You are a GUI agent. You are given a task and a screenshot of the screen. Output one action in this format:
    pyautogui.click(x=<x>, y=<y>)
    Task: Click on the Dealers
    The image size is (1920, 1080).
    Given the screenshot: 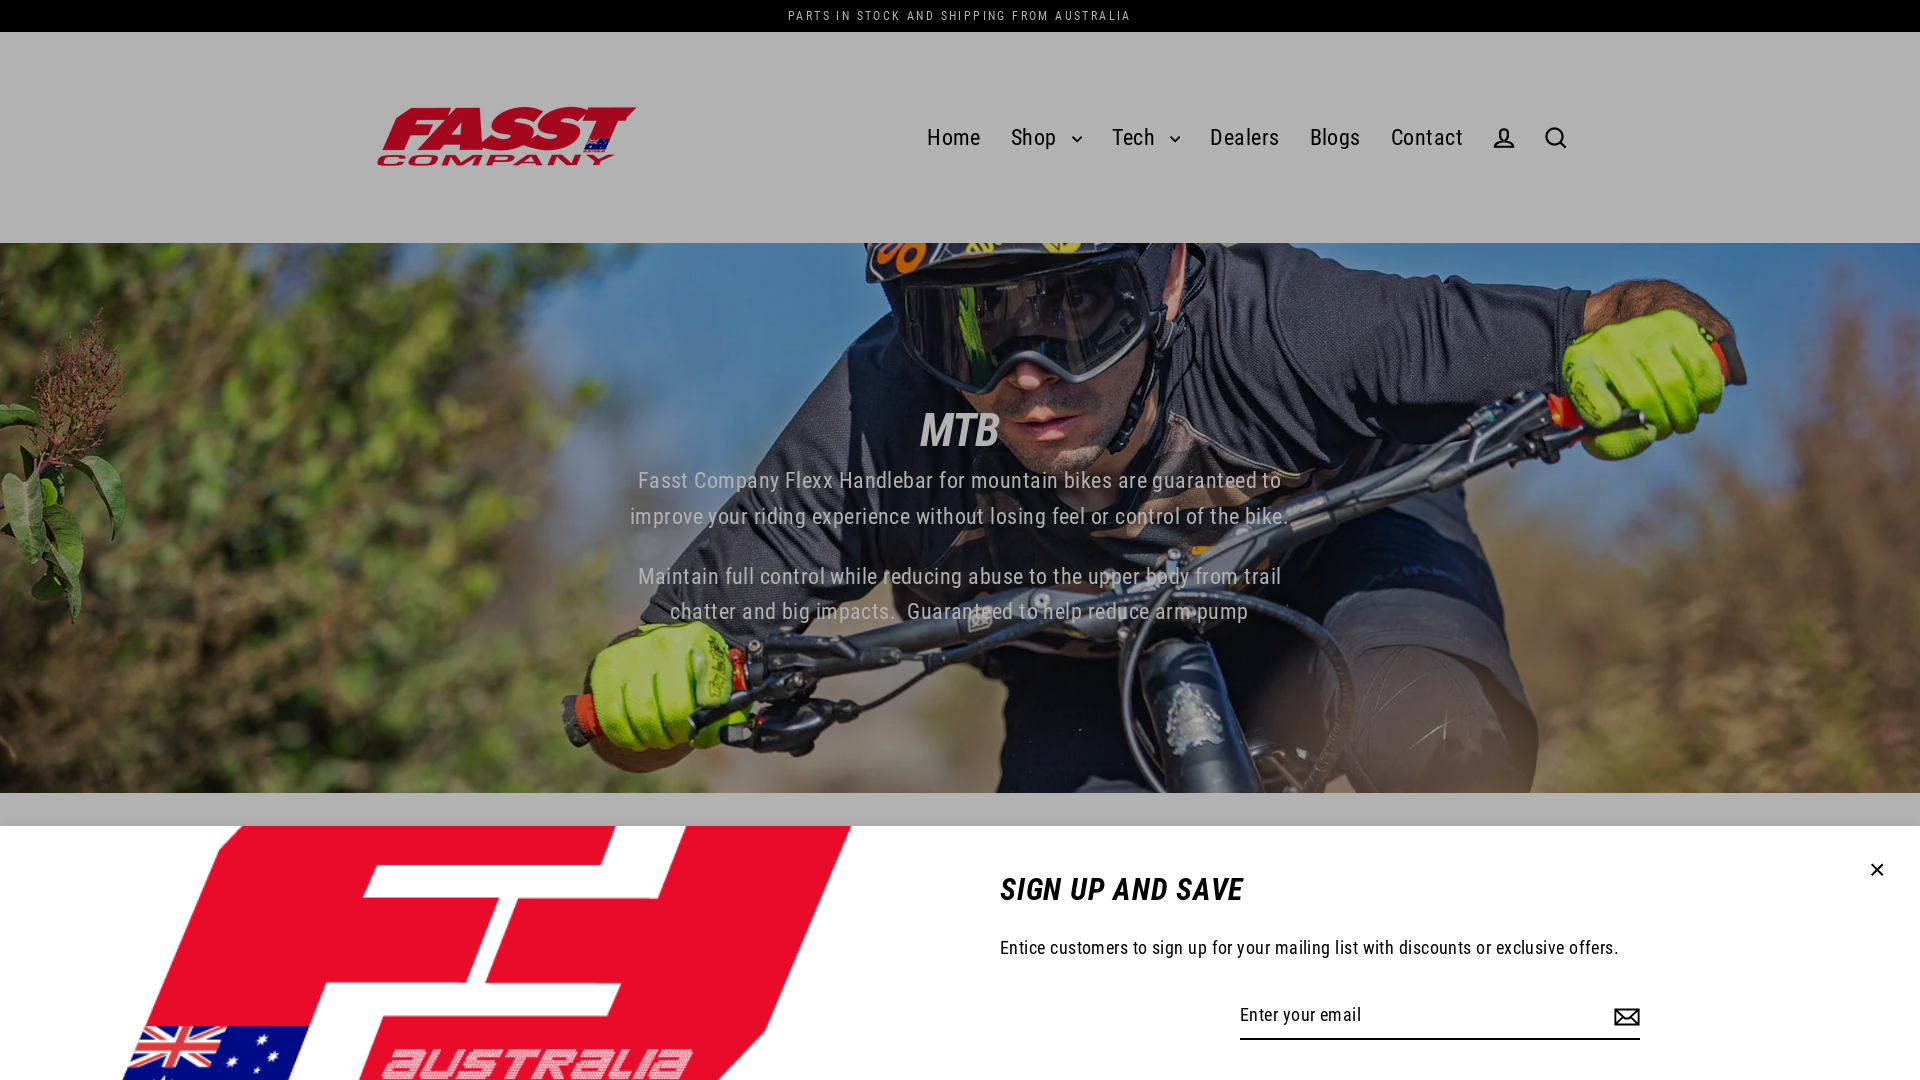 What is the action you would take?
    pyautogui.click(x=1244, y=138)
    